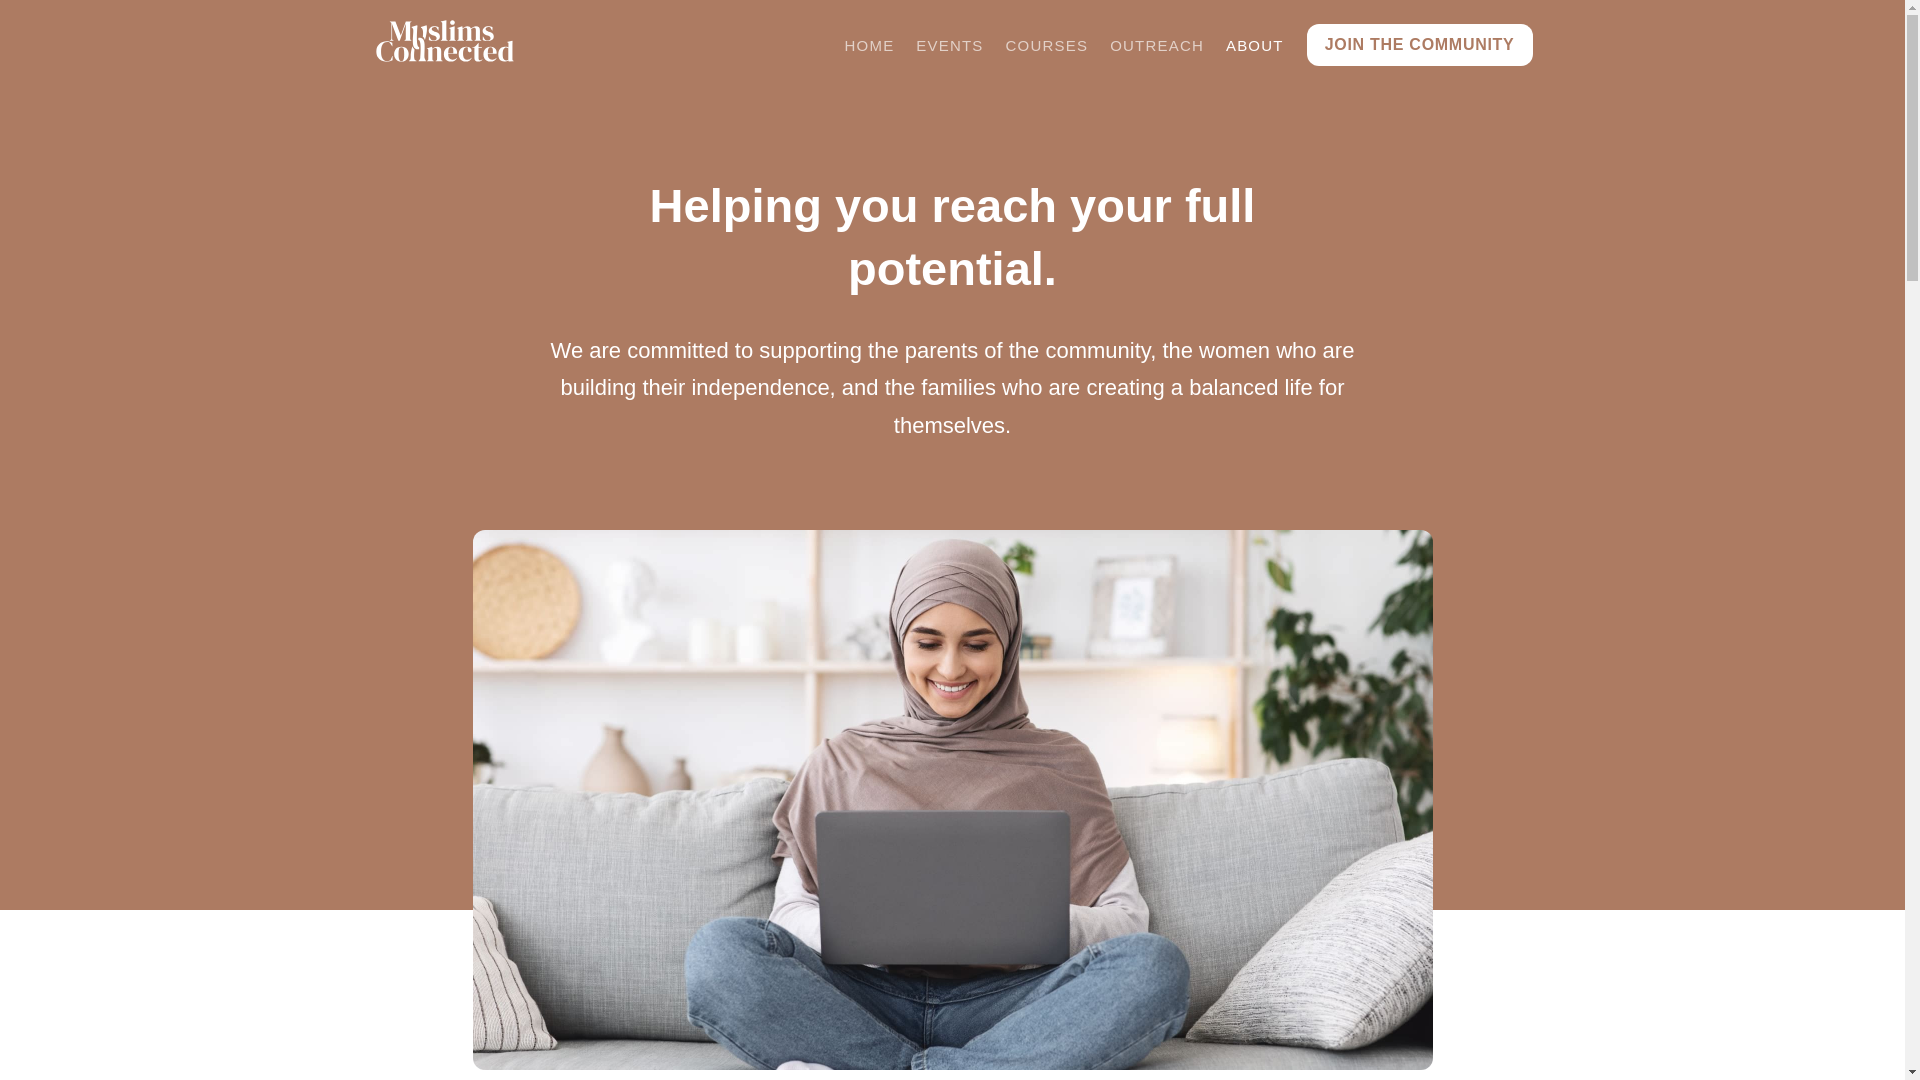  I want to click on OUTREACH, so click(1156, 45).